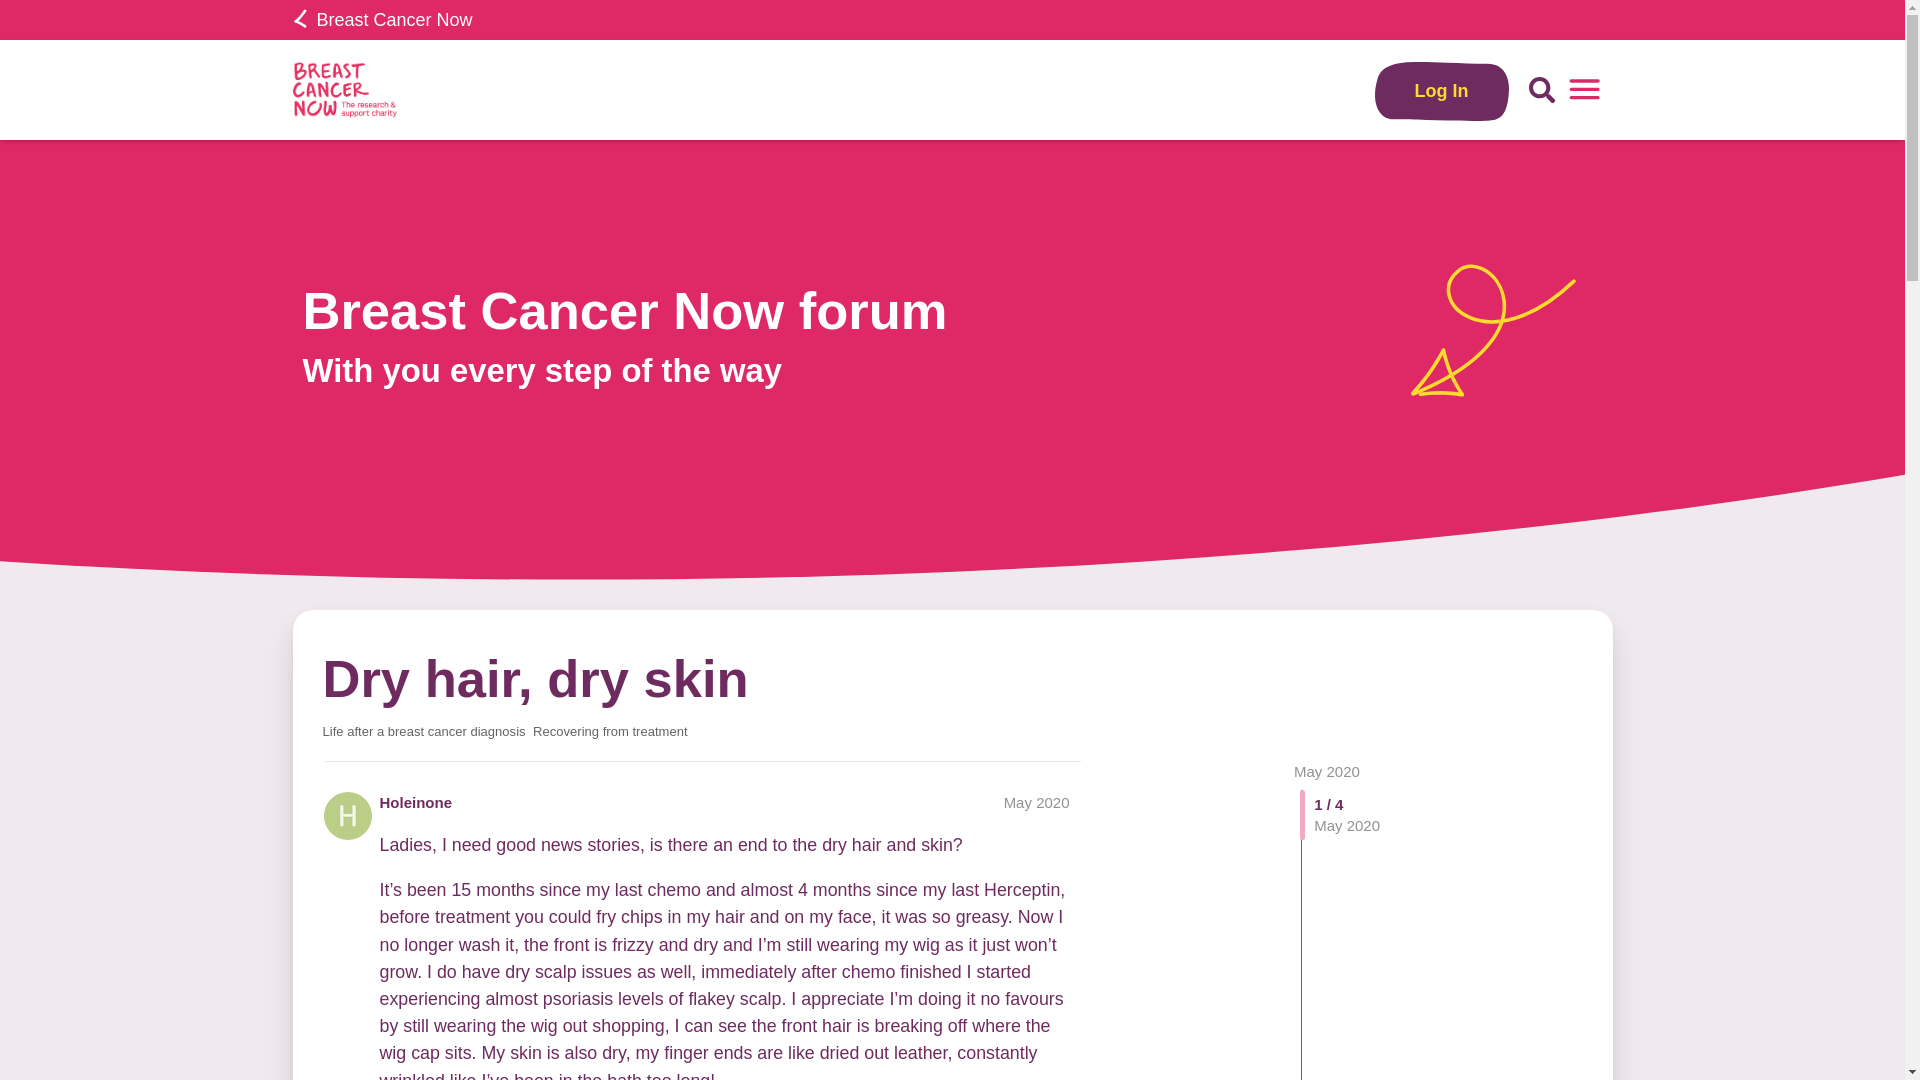  Describe the element at coordinates (1326, 770) in the screenshot. I see `May 2020` at that location.